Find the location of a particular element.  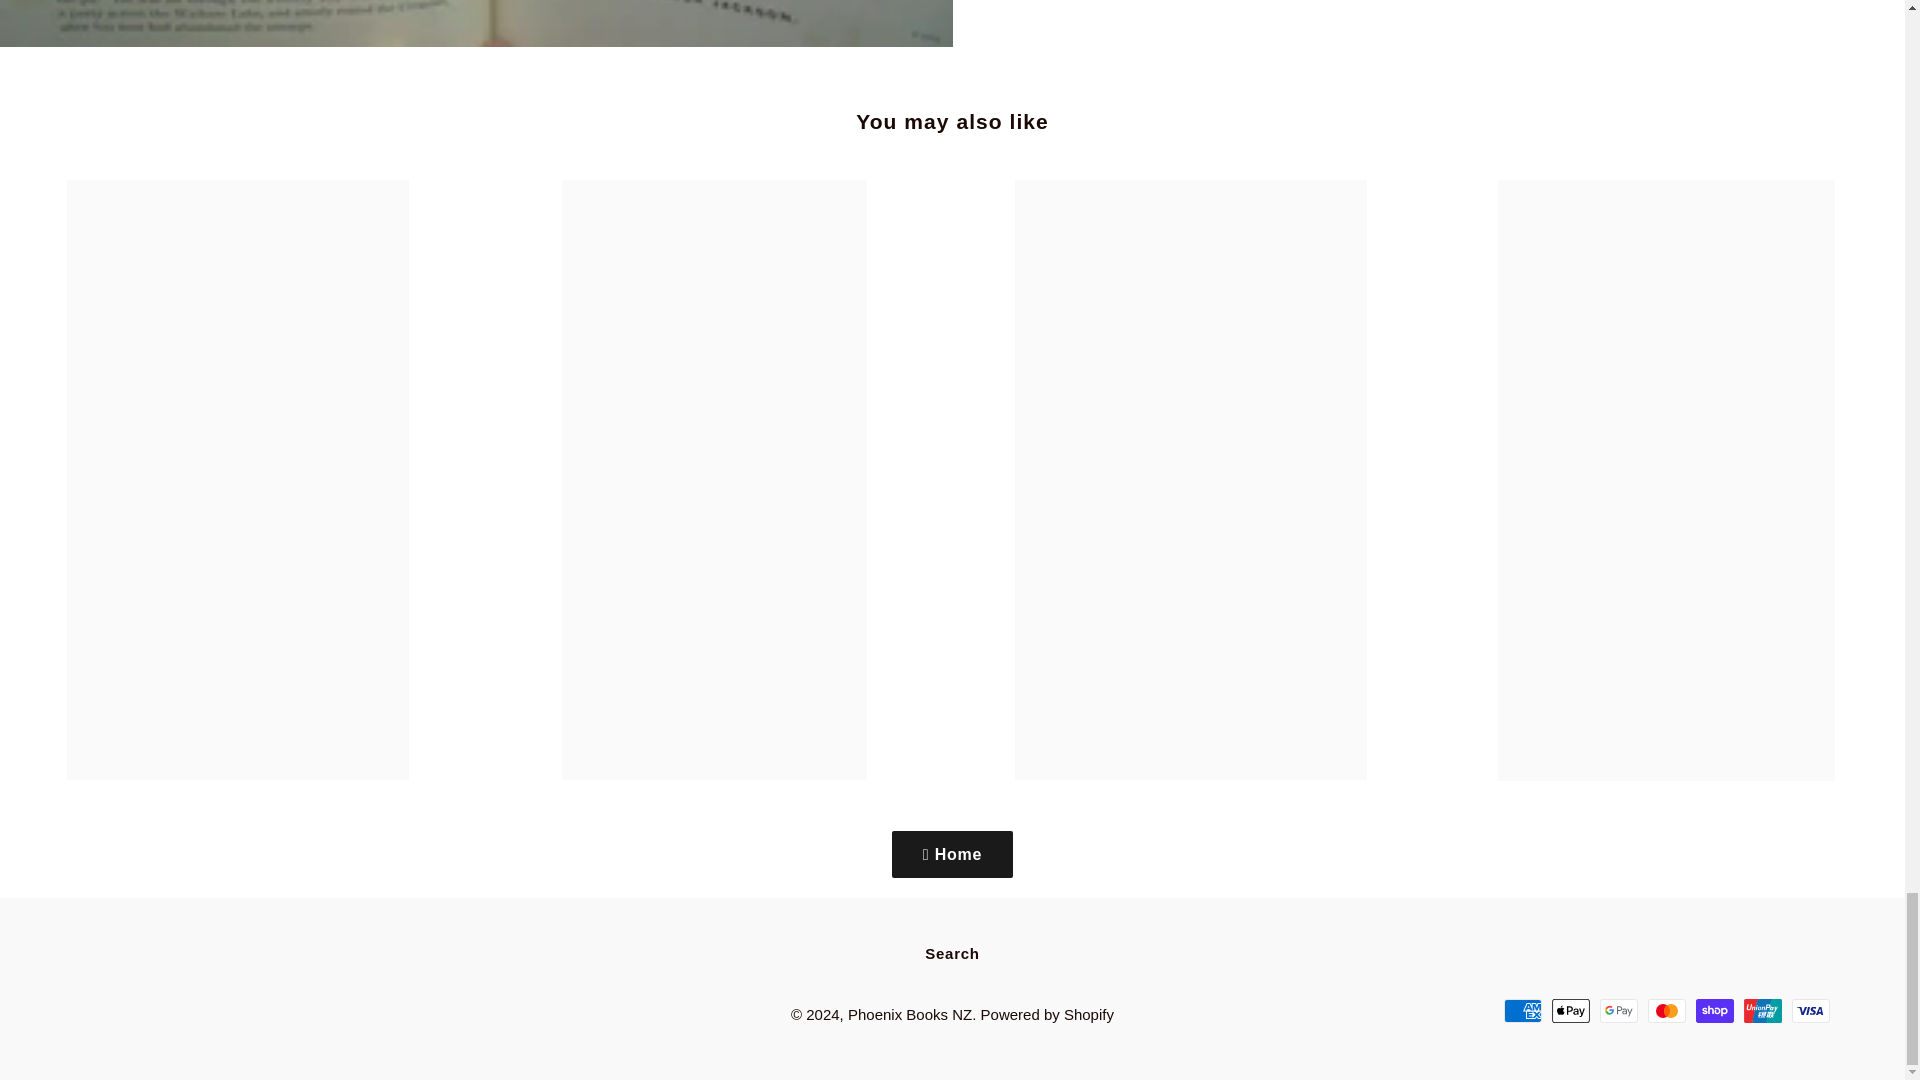

Shop Pay is located at coordinates (1714, 1010).